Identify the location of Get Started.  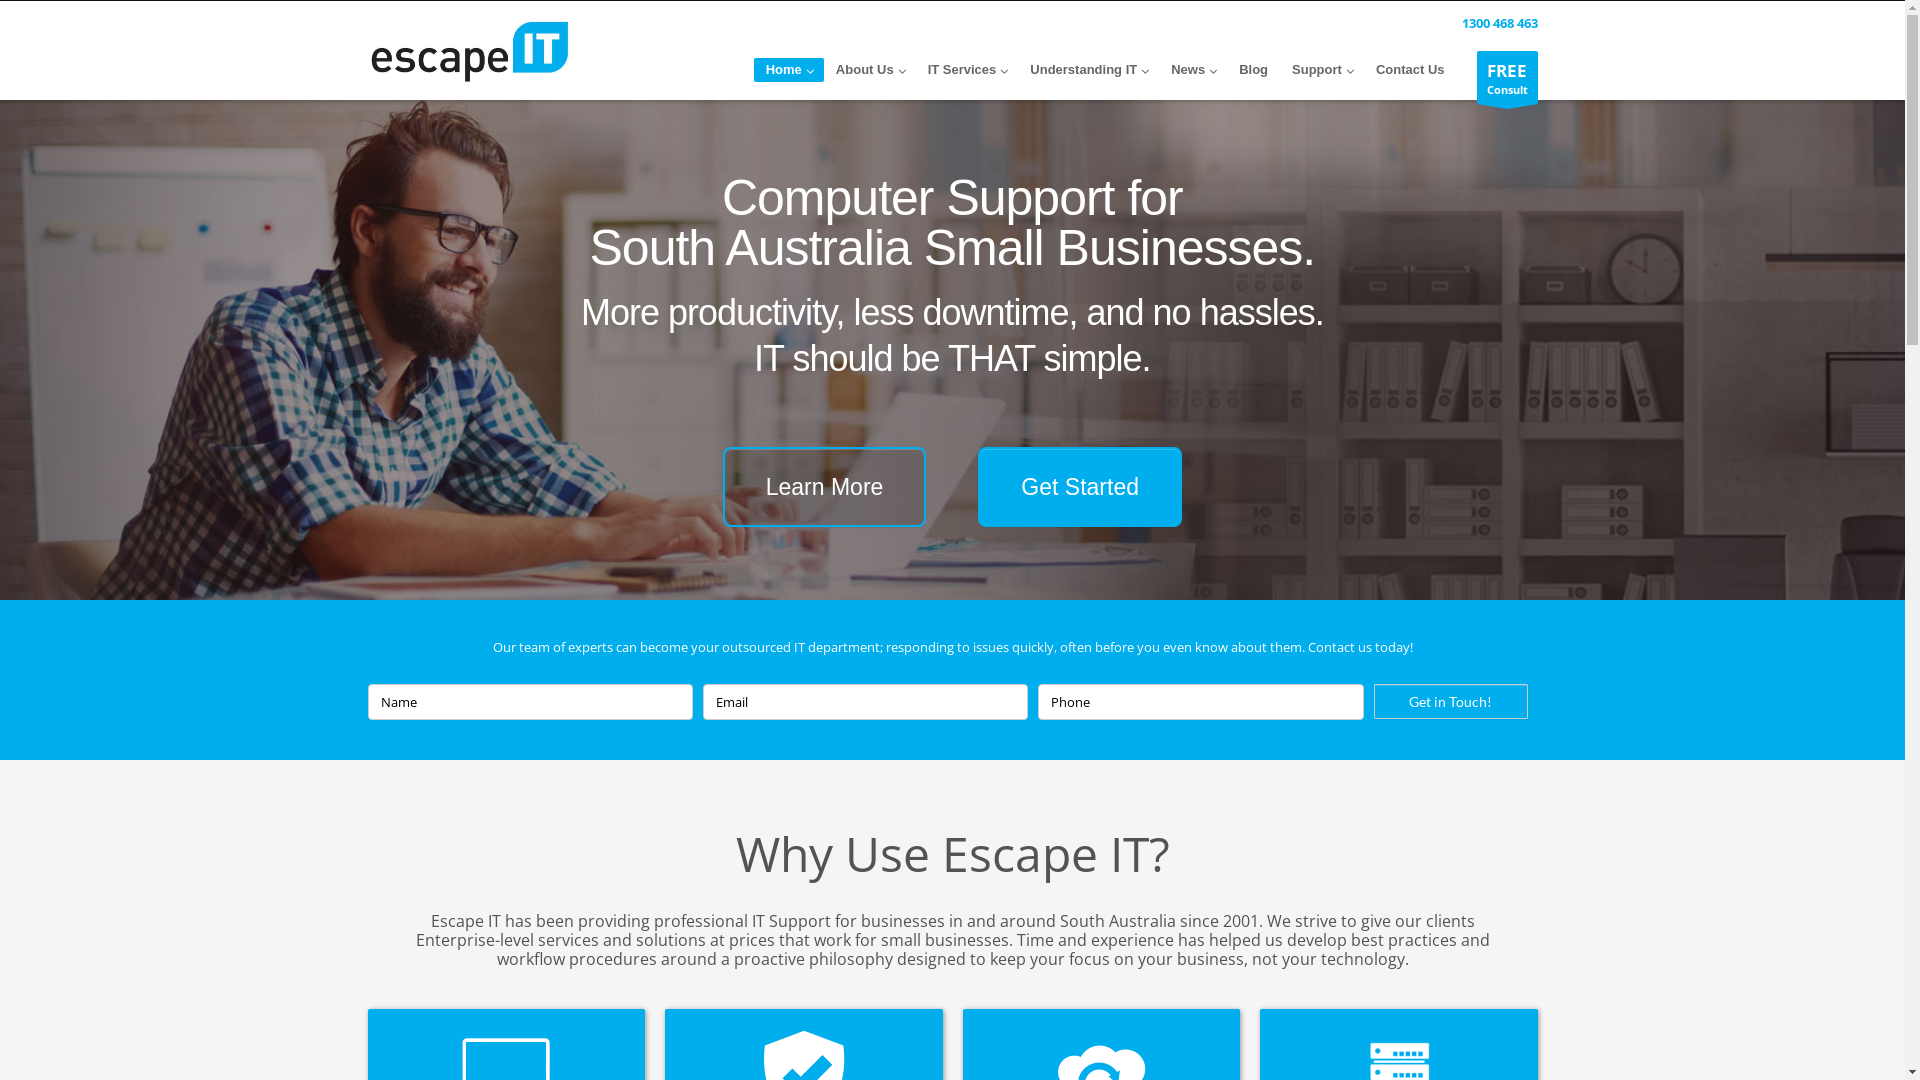
(1080, 486).